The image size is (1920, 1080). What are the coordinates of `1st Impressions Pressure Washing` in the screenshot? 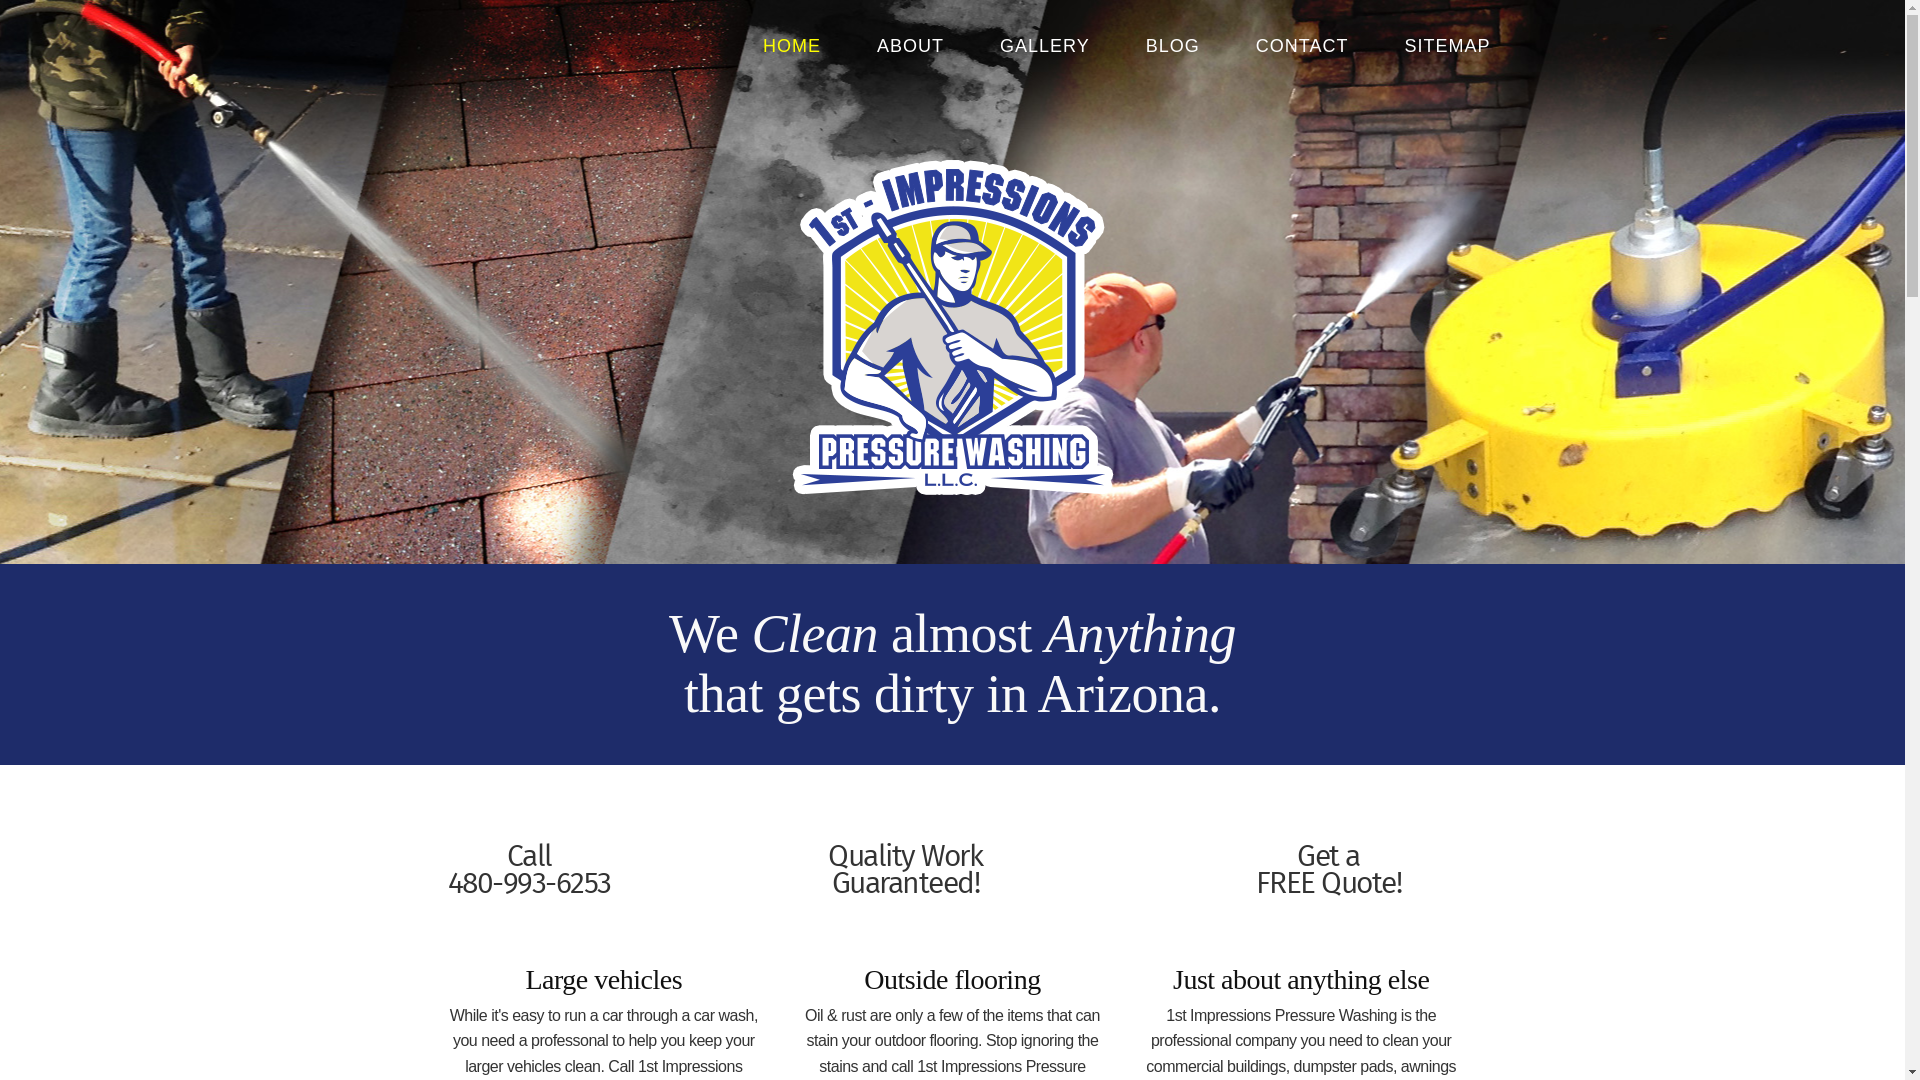 It's located at (952, 327).